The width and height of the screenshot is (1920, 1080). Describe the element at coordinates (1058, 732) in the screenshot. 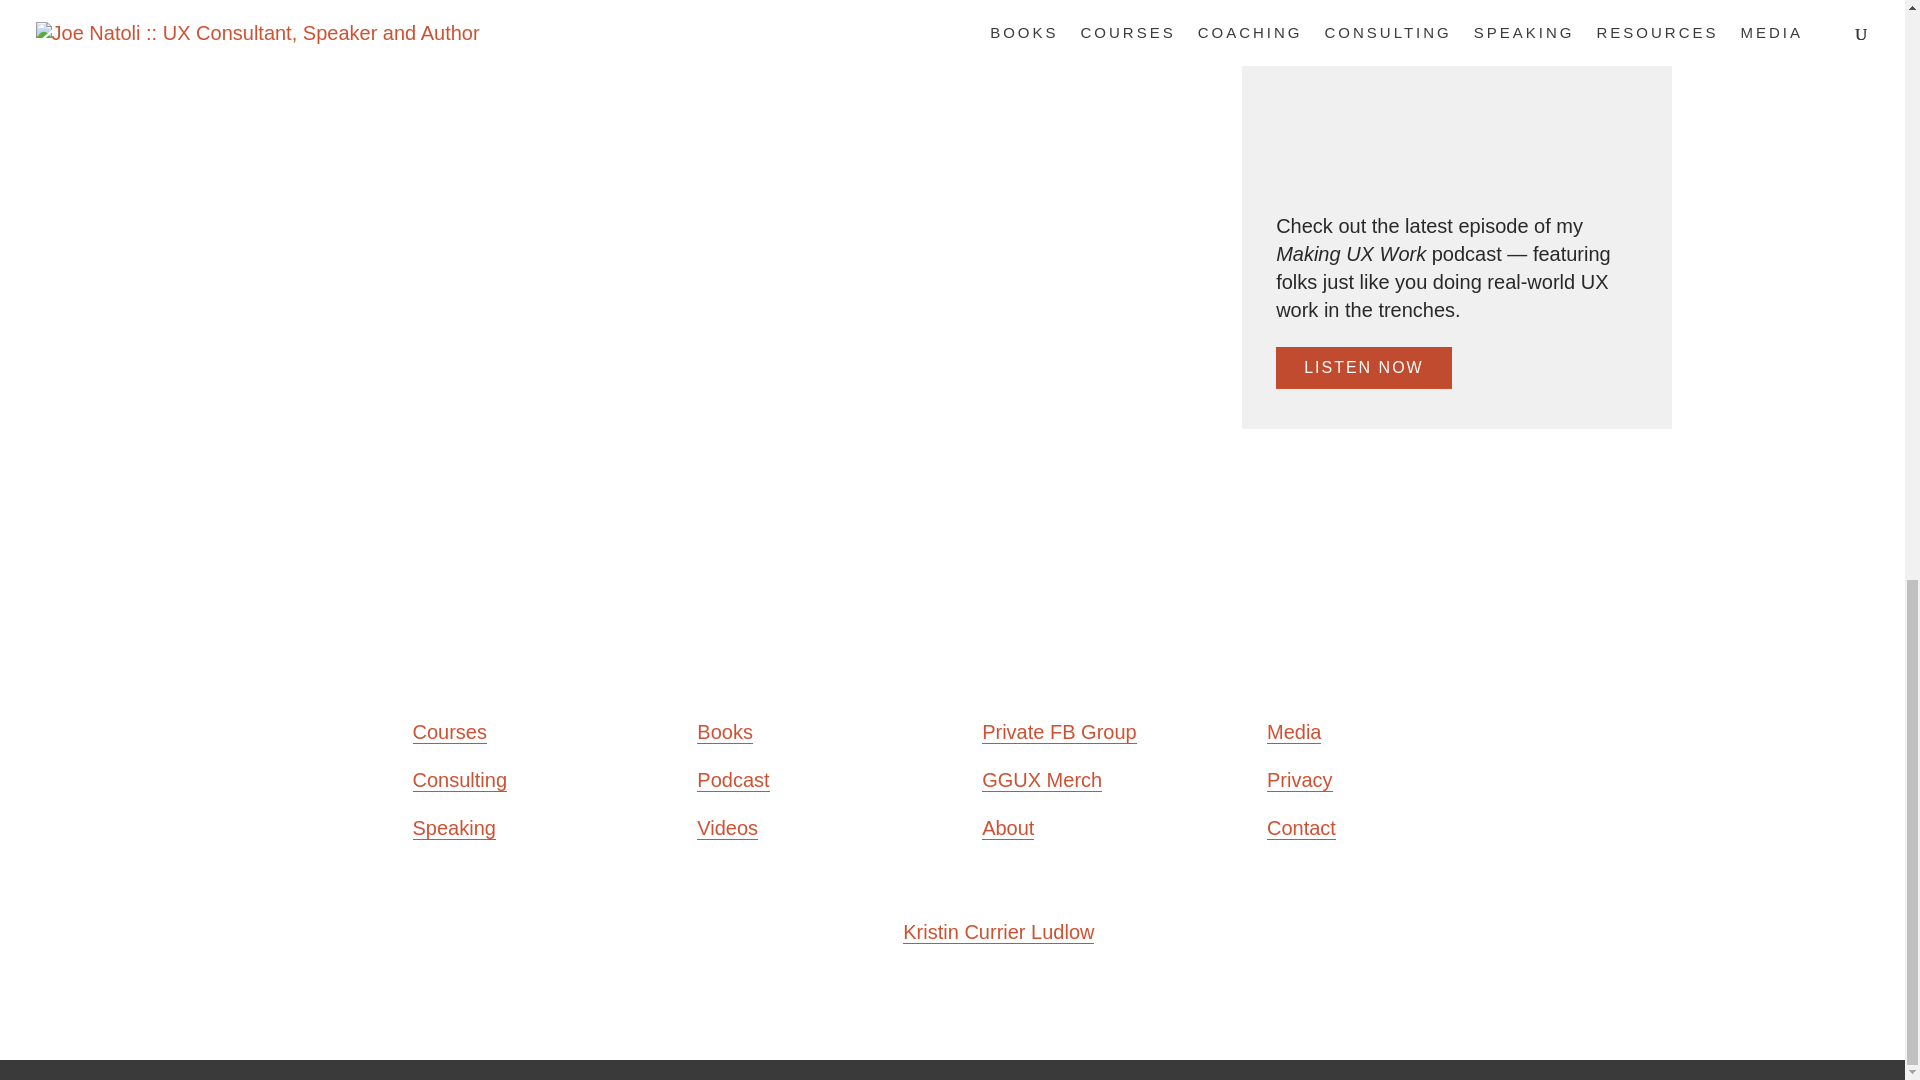

I see `Private FB Group` at that location.